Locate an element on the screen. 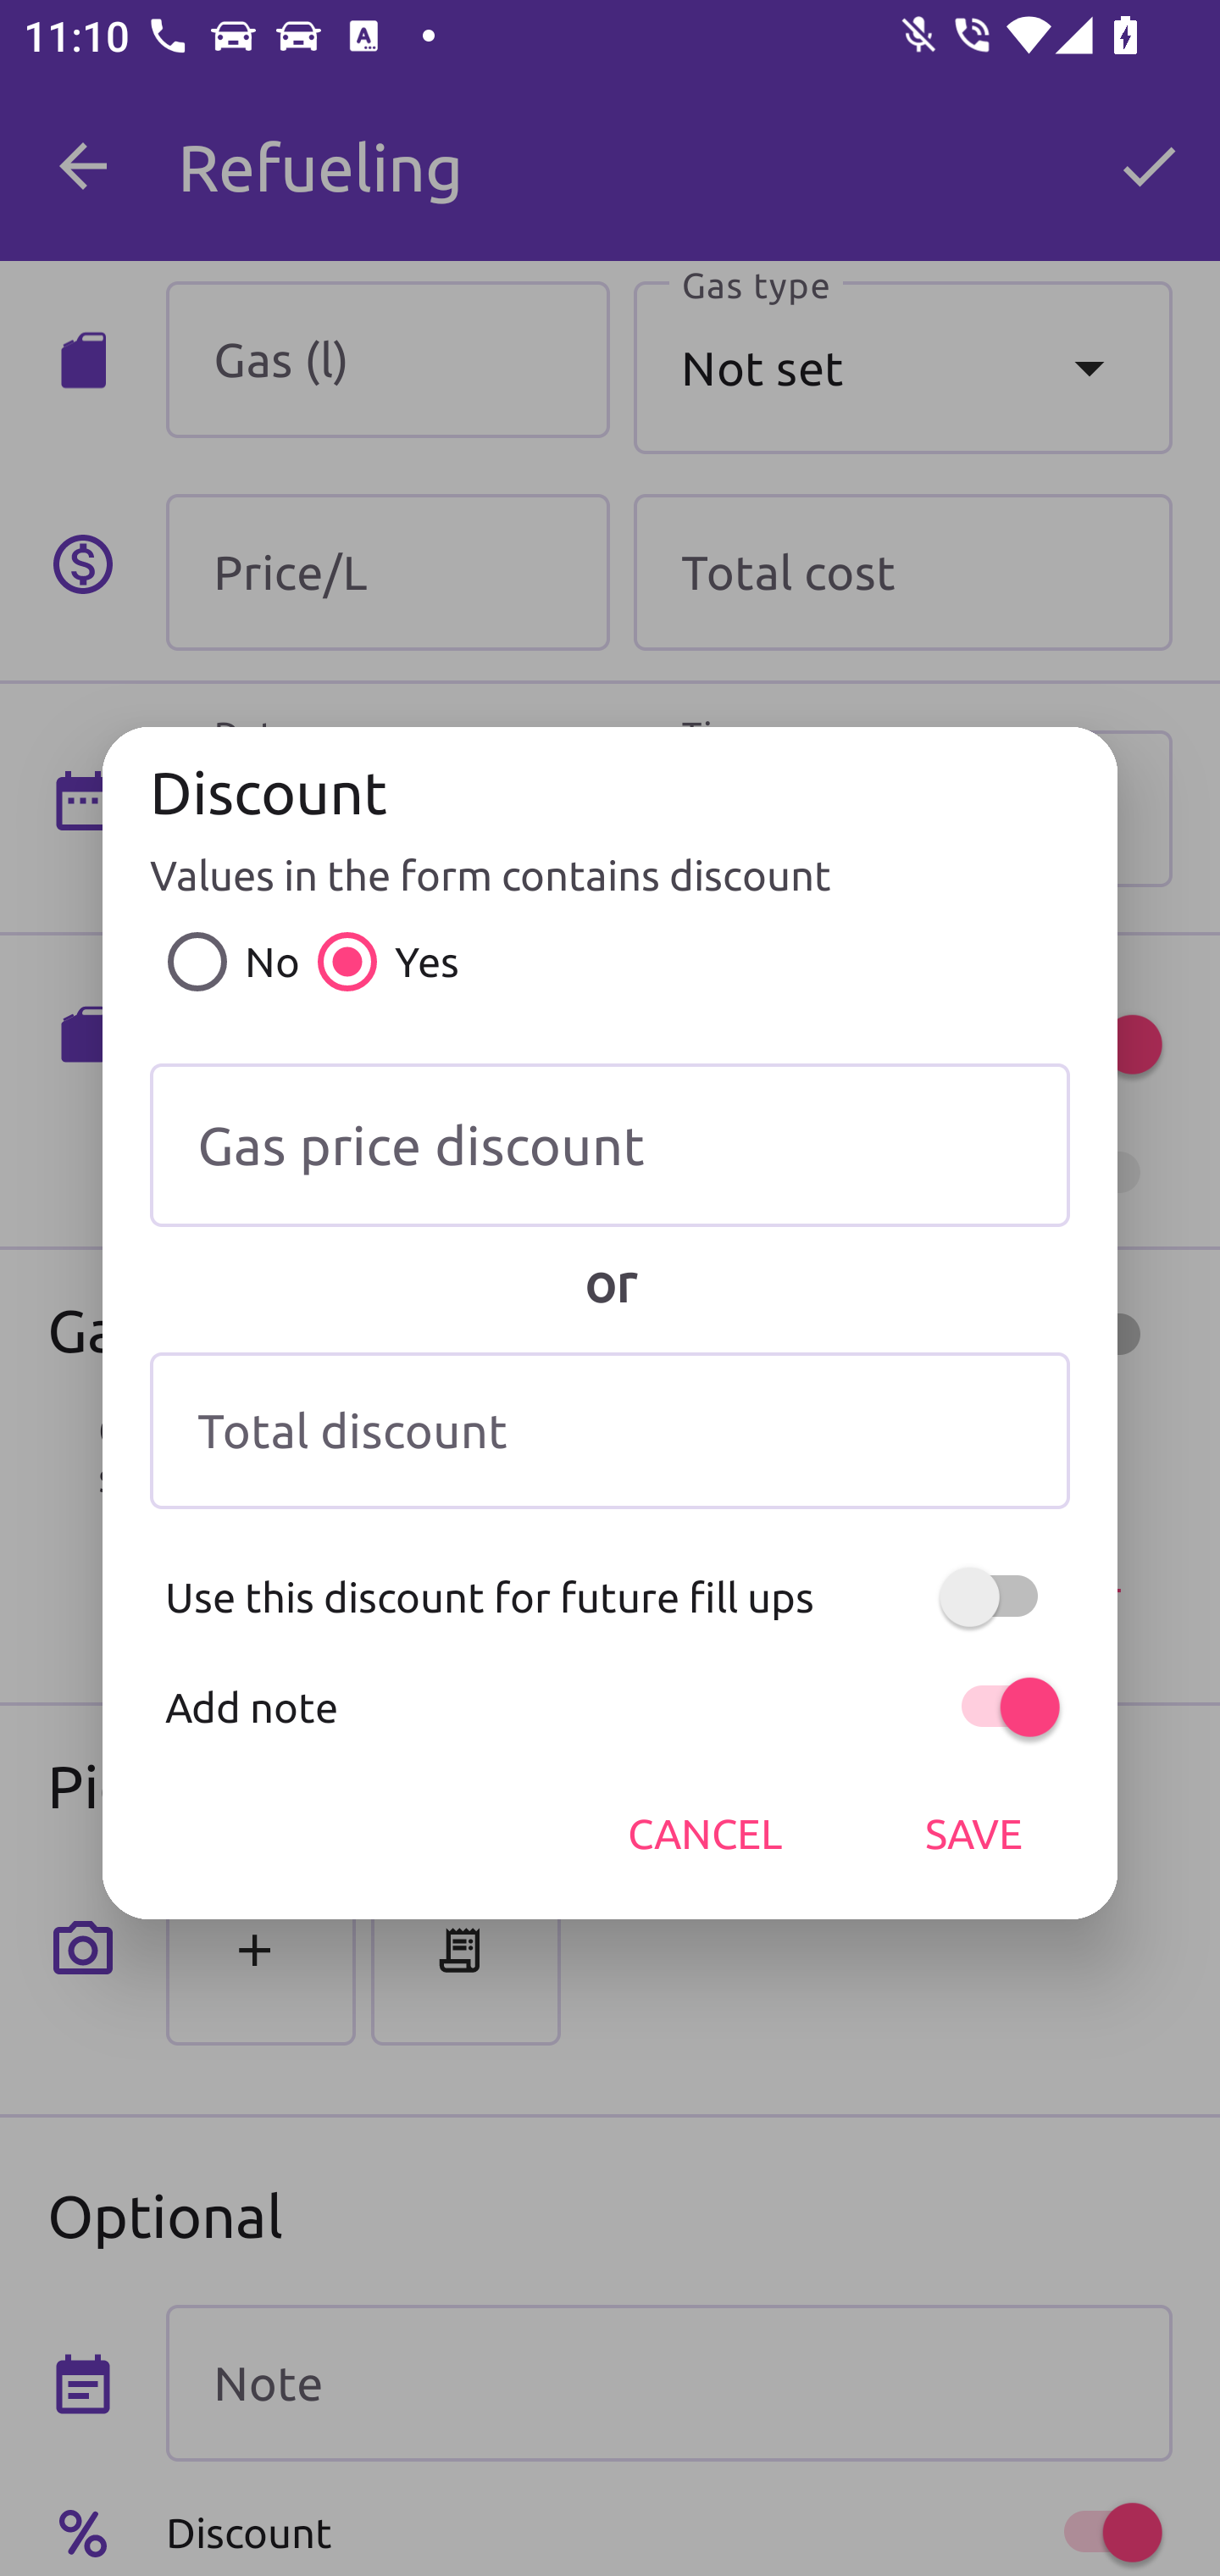 The width and height of the screenshot is (1220, 2576). Use this discount for future fill ups is located at coordinates (610, 1596).